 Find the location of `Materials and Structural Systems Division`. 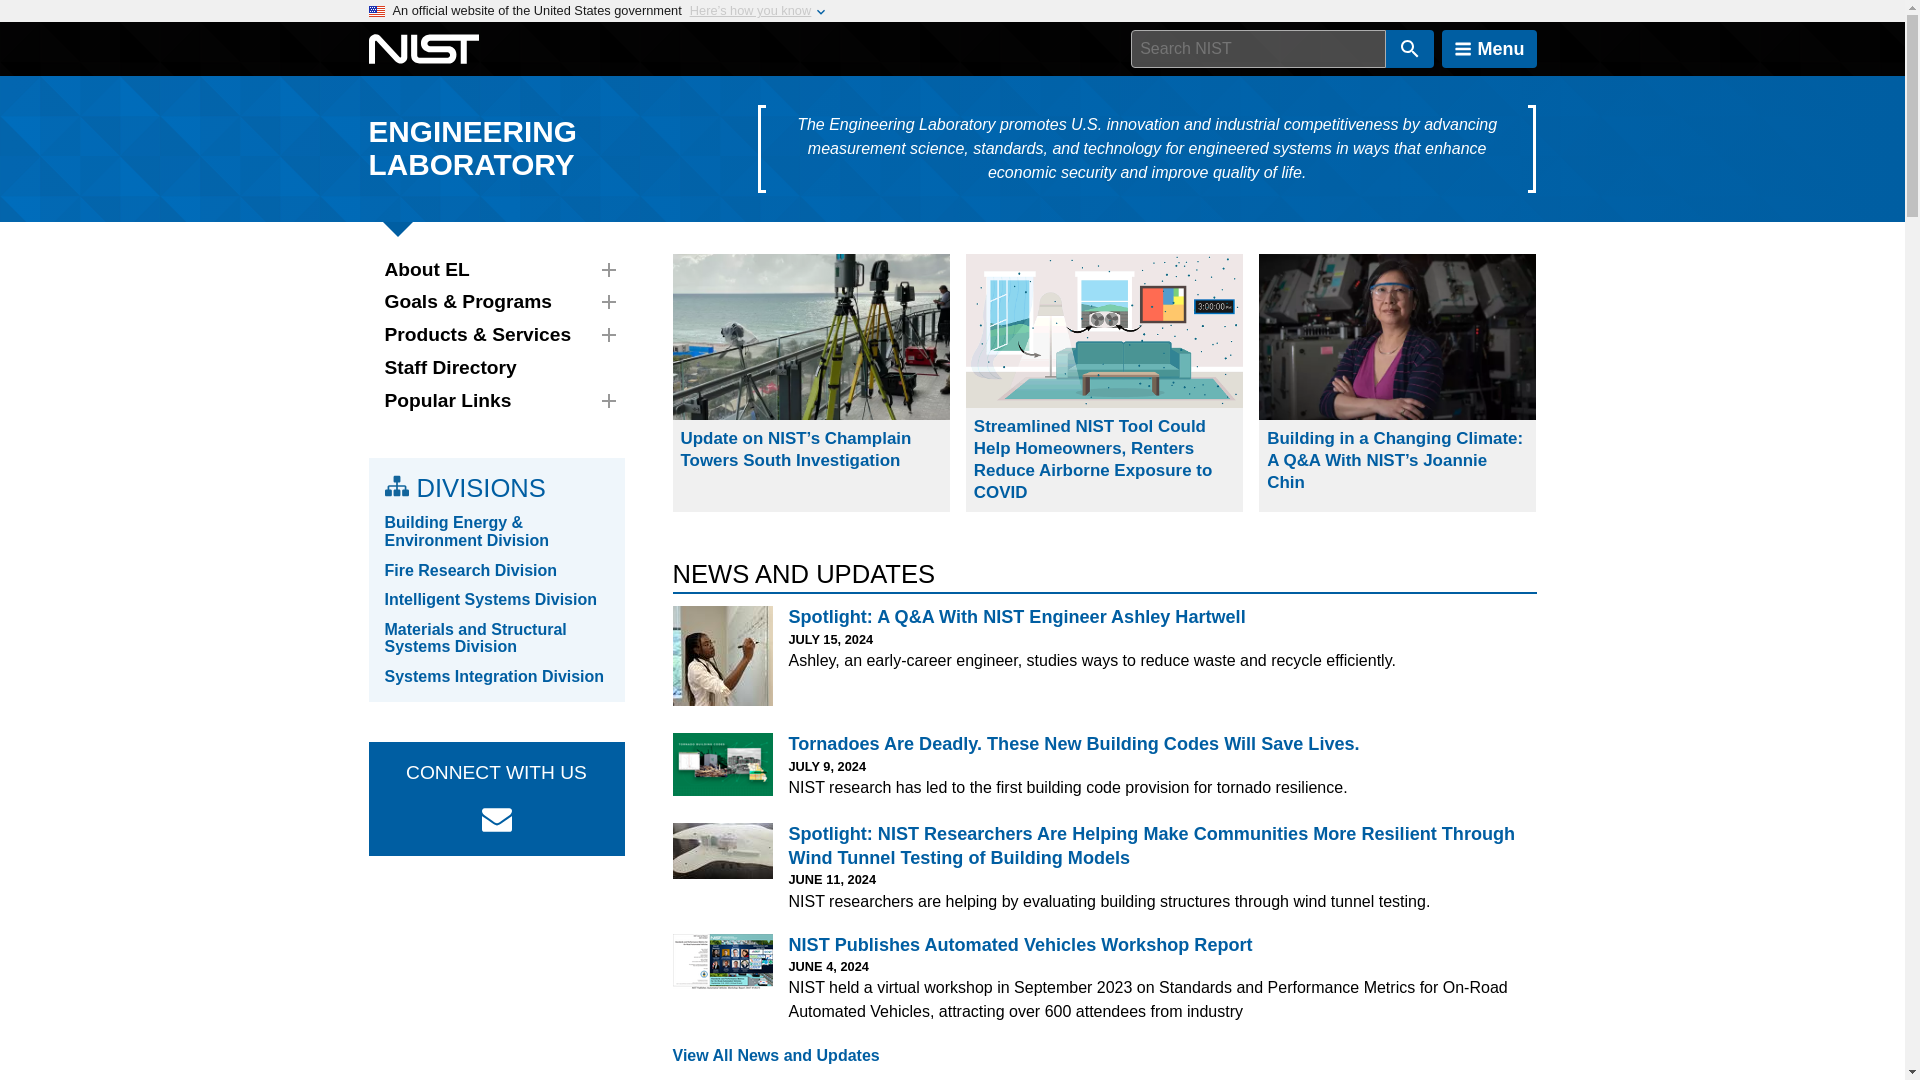

Materials and Structural Systems Division is located at coordinates (475, 638).